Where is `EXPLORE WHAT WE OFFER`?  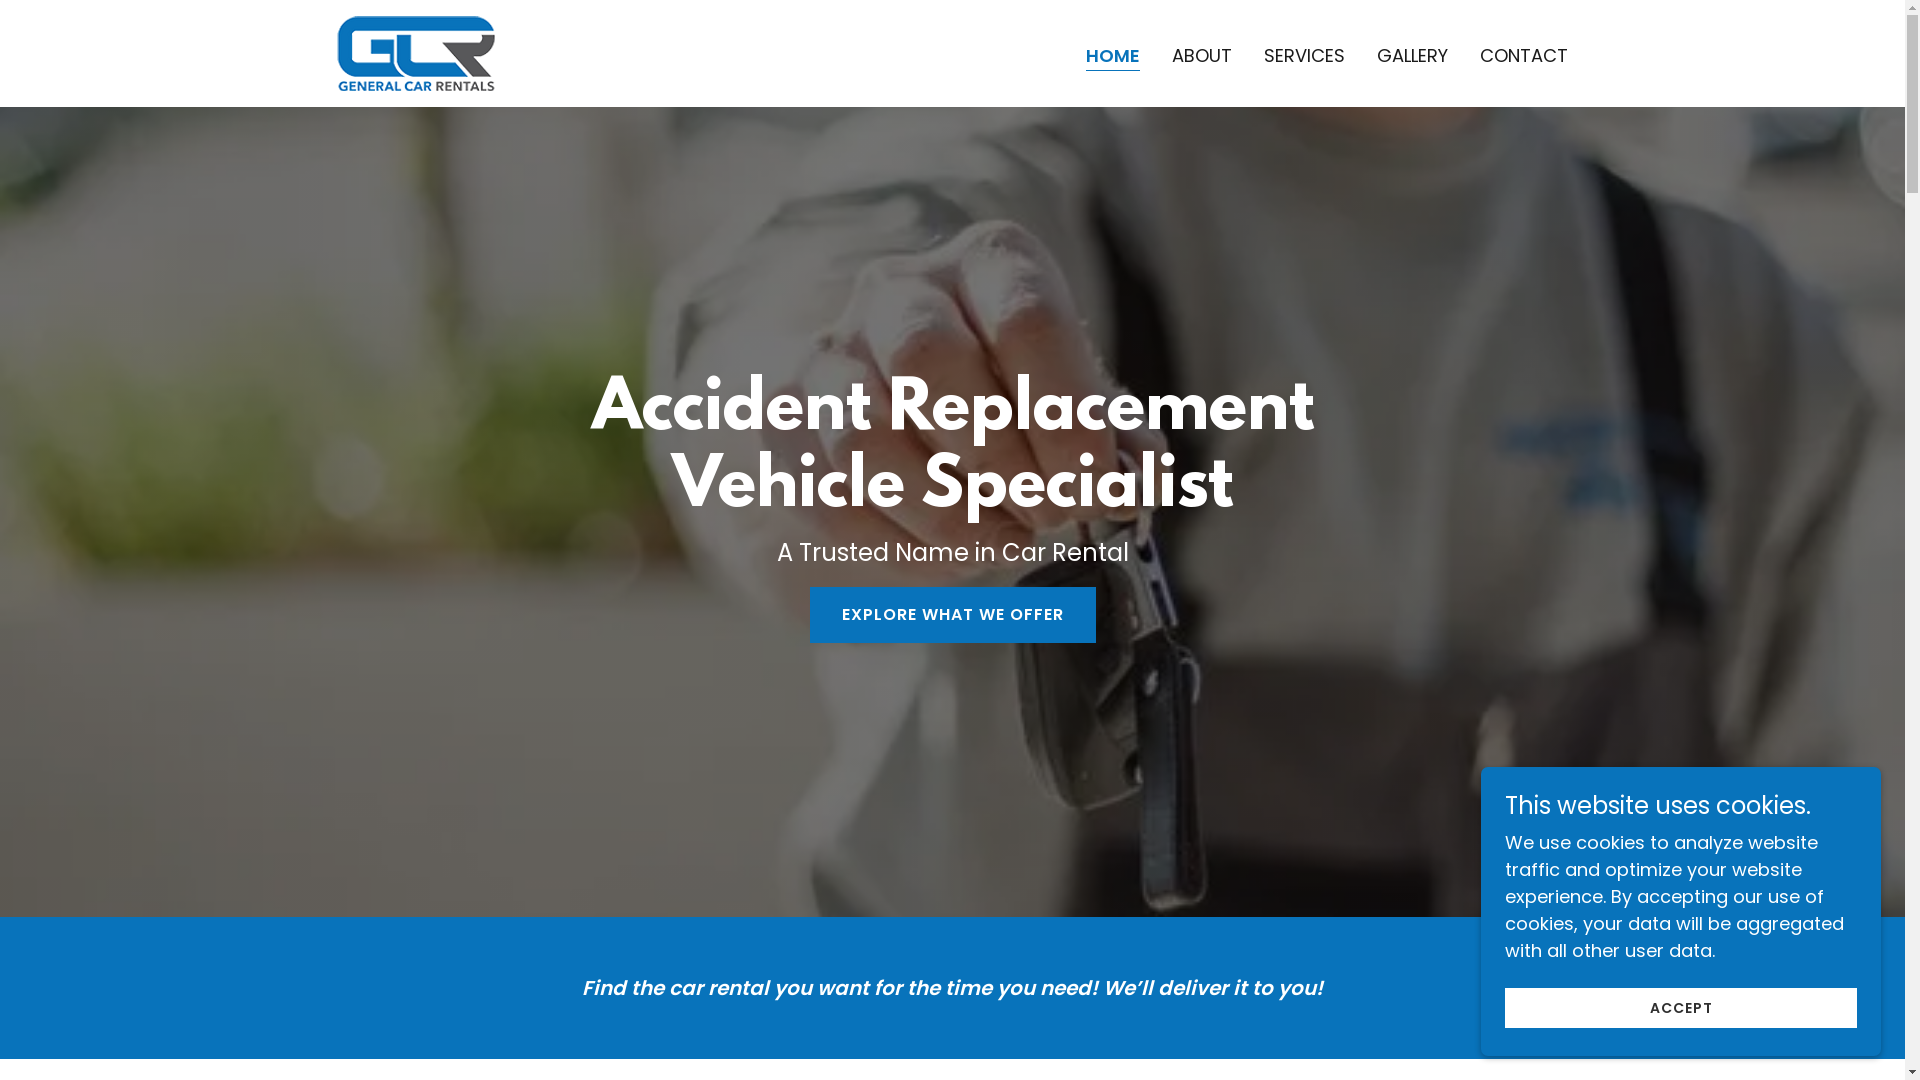
EXPLORE WHAT WE OFFER is located at coordinates (953, 615).